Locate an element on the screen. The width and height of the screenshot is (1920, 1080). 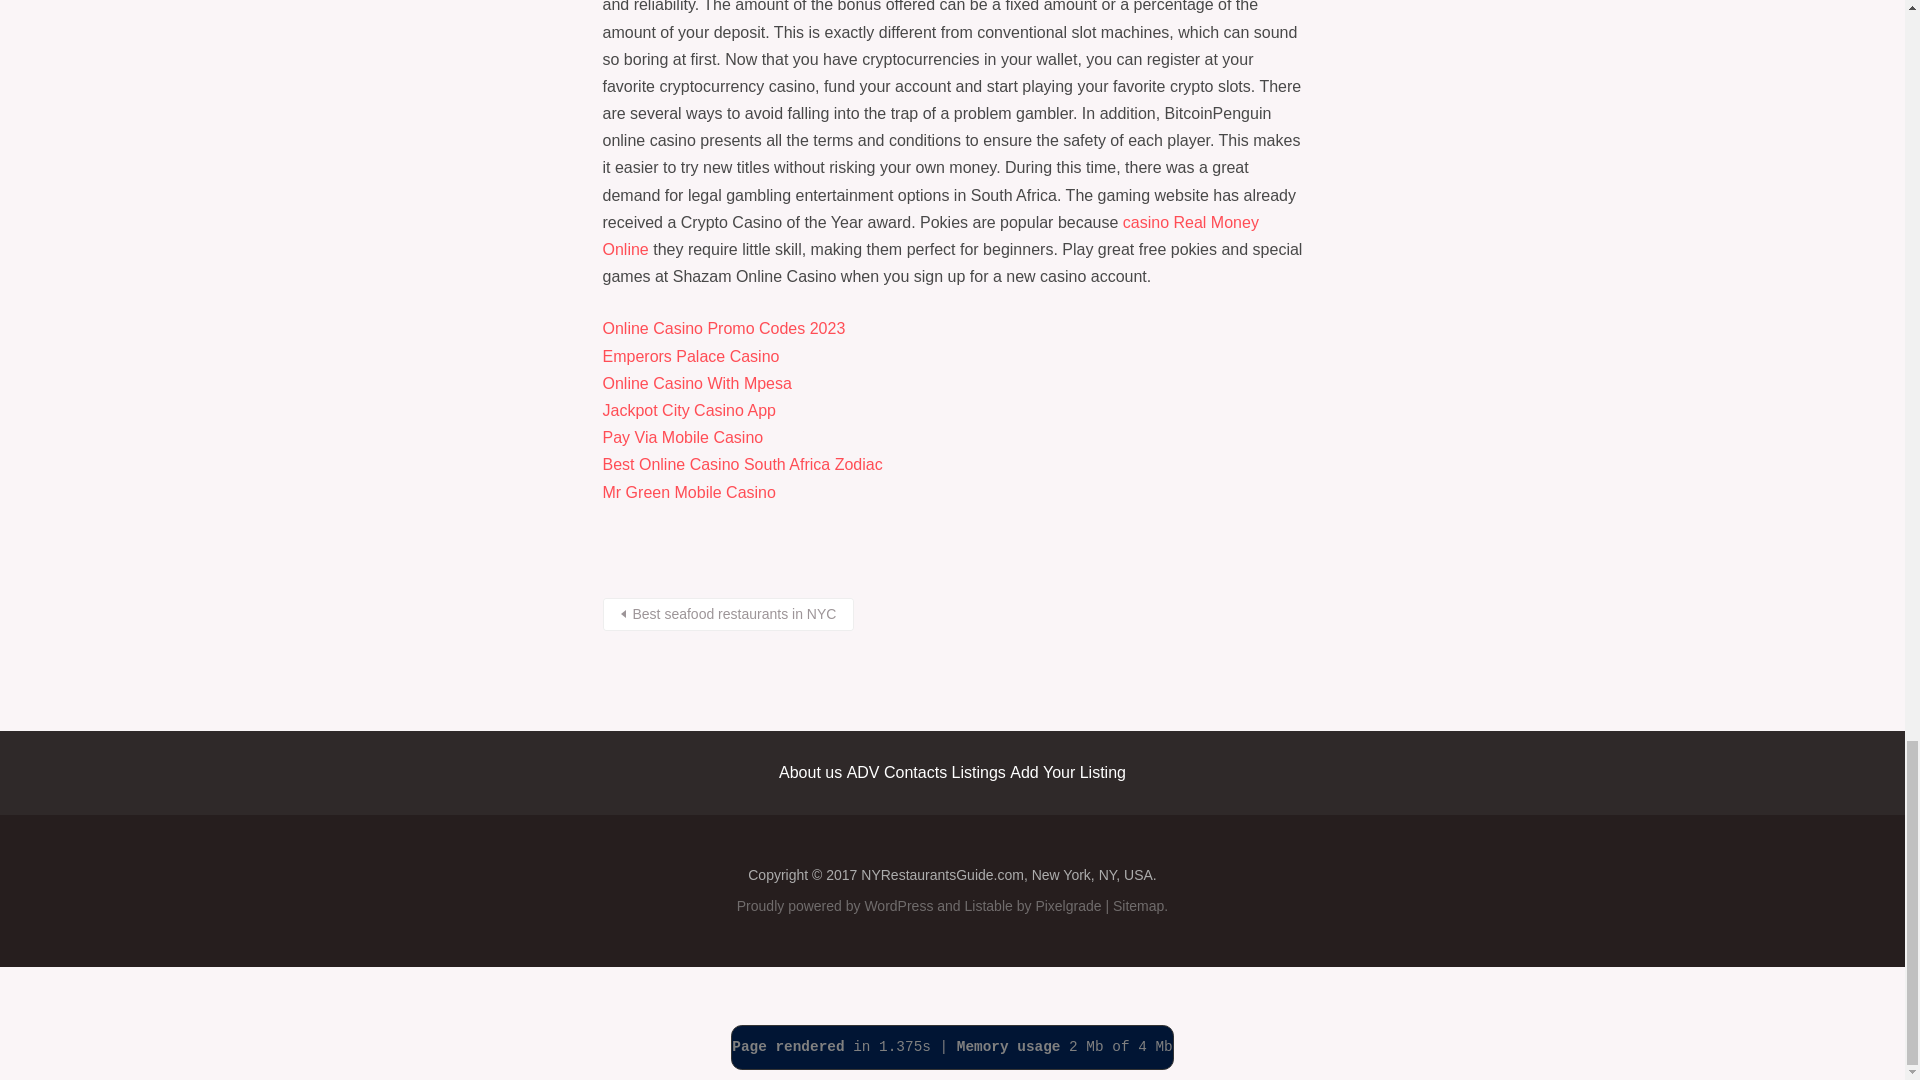
Best Online Casino South Africa Zodiac is located at coordinates (742, 464).